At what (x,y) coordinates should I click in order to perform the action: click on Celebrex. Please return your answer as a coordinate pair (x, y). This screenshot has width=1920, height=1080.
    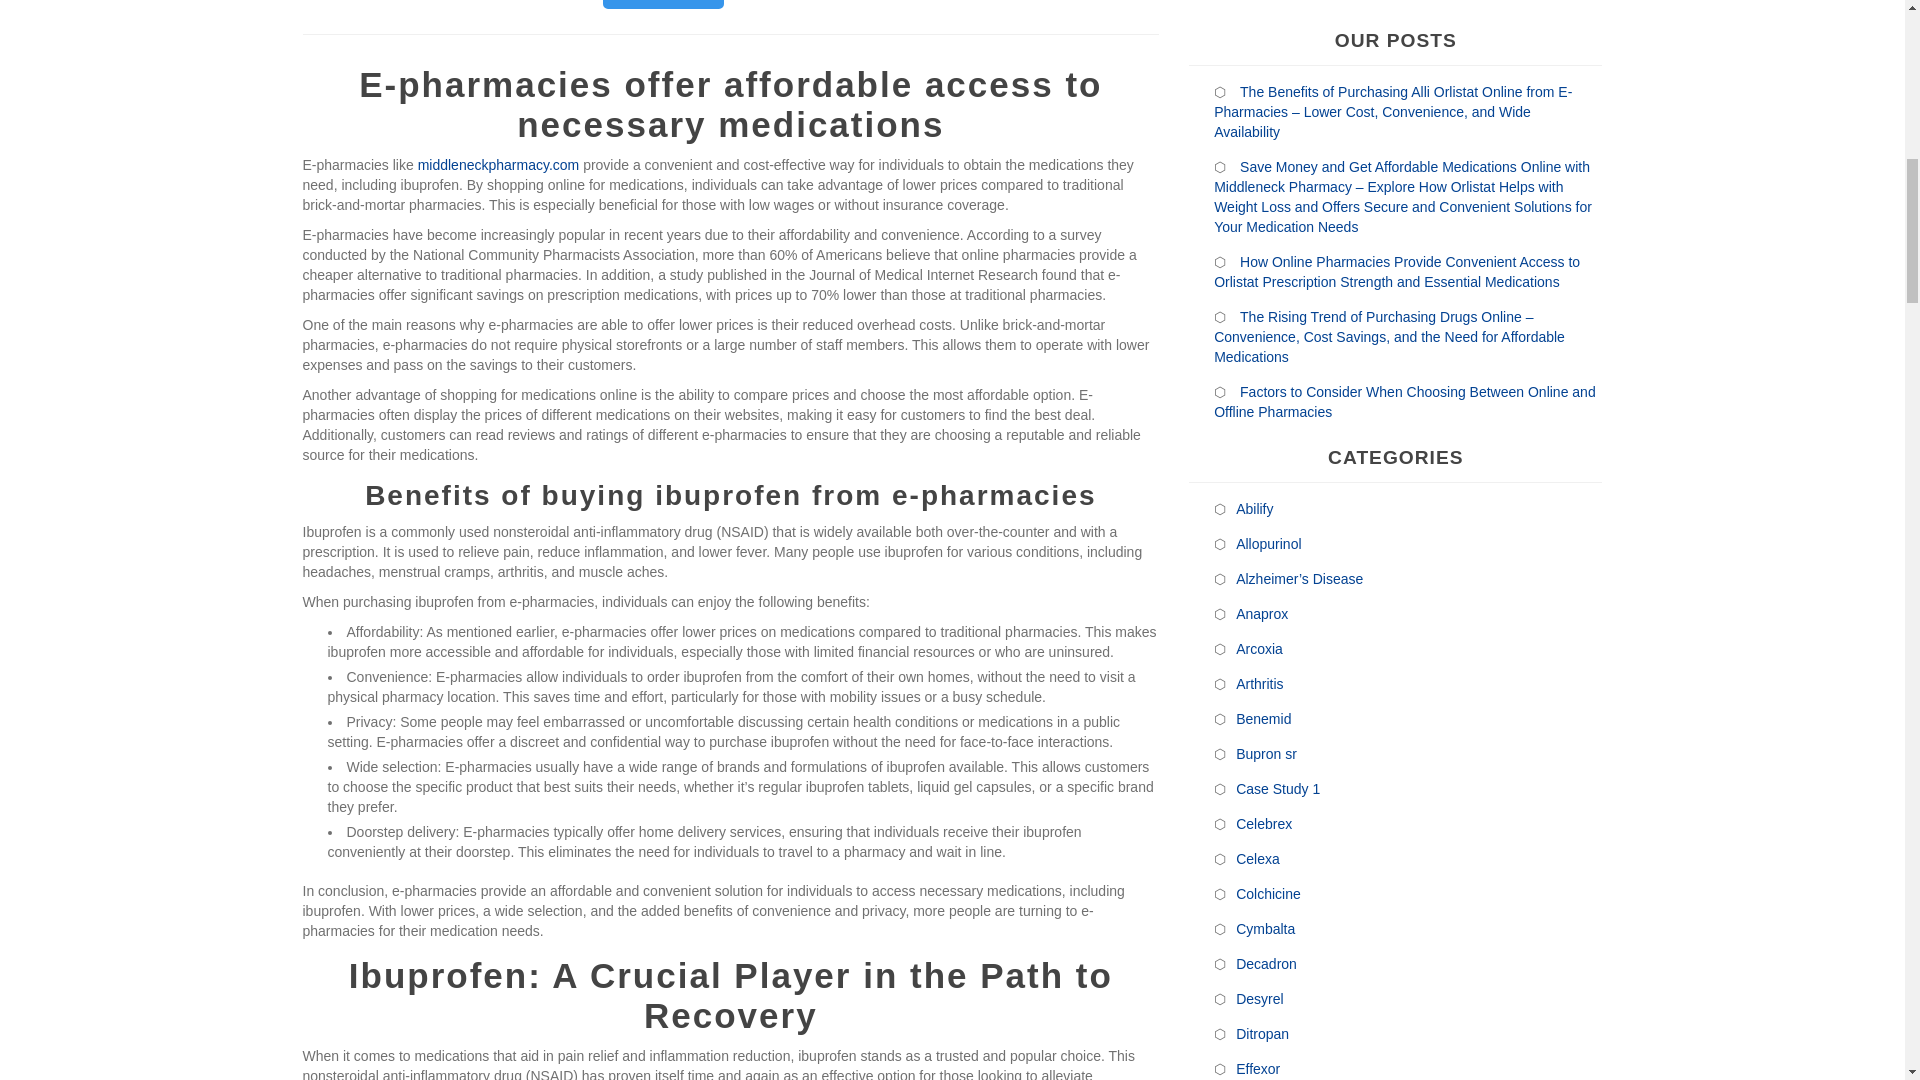
    Looking at the image, I should click on (1264, 508).